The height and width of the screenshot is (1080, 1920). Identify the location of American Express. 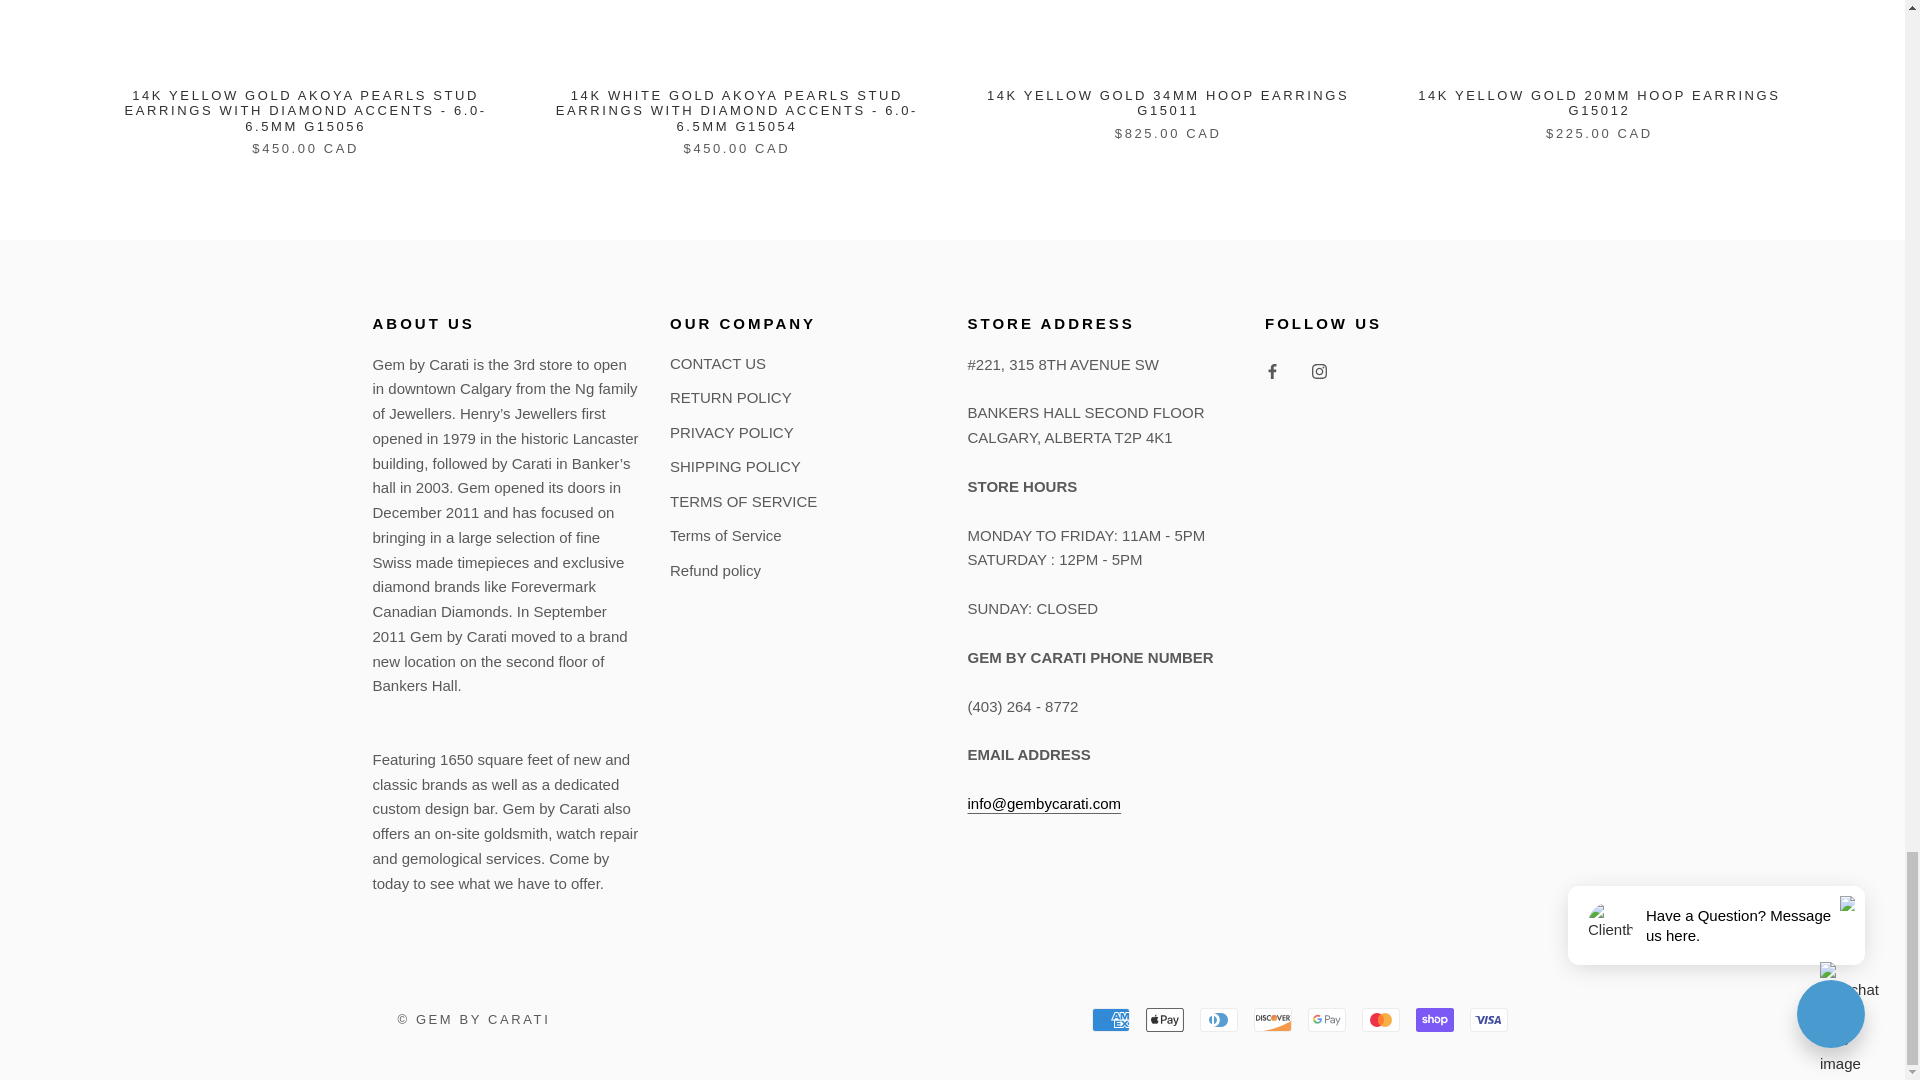
(1111, 1020).